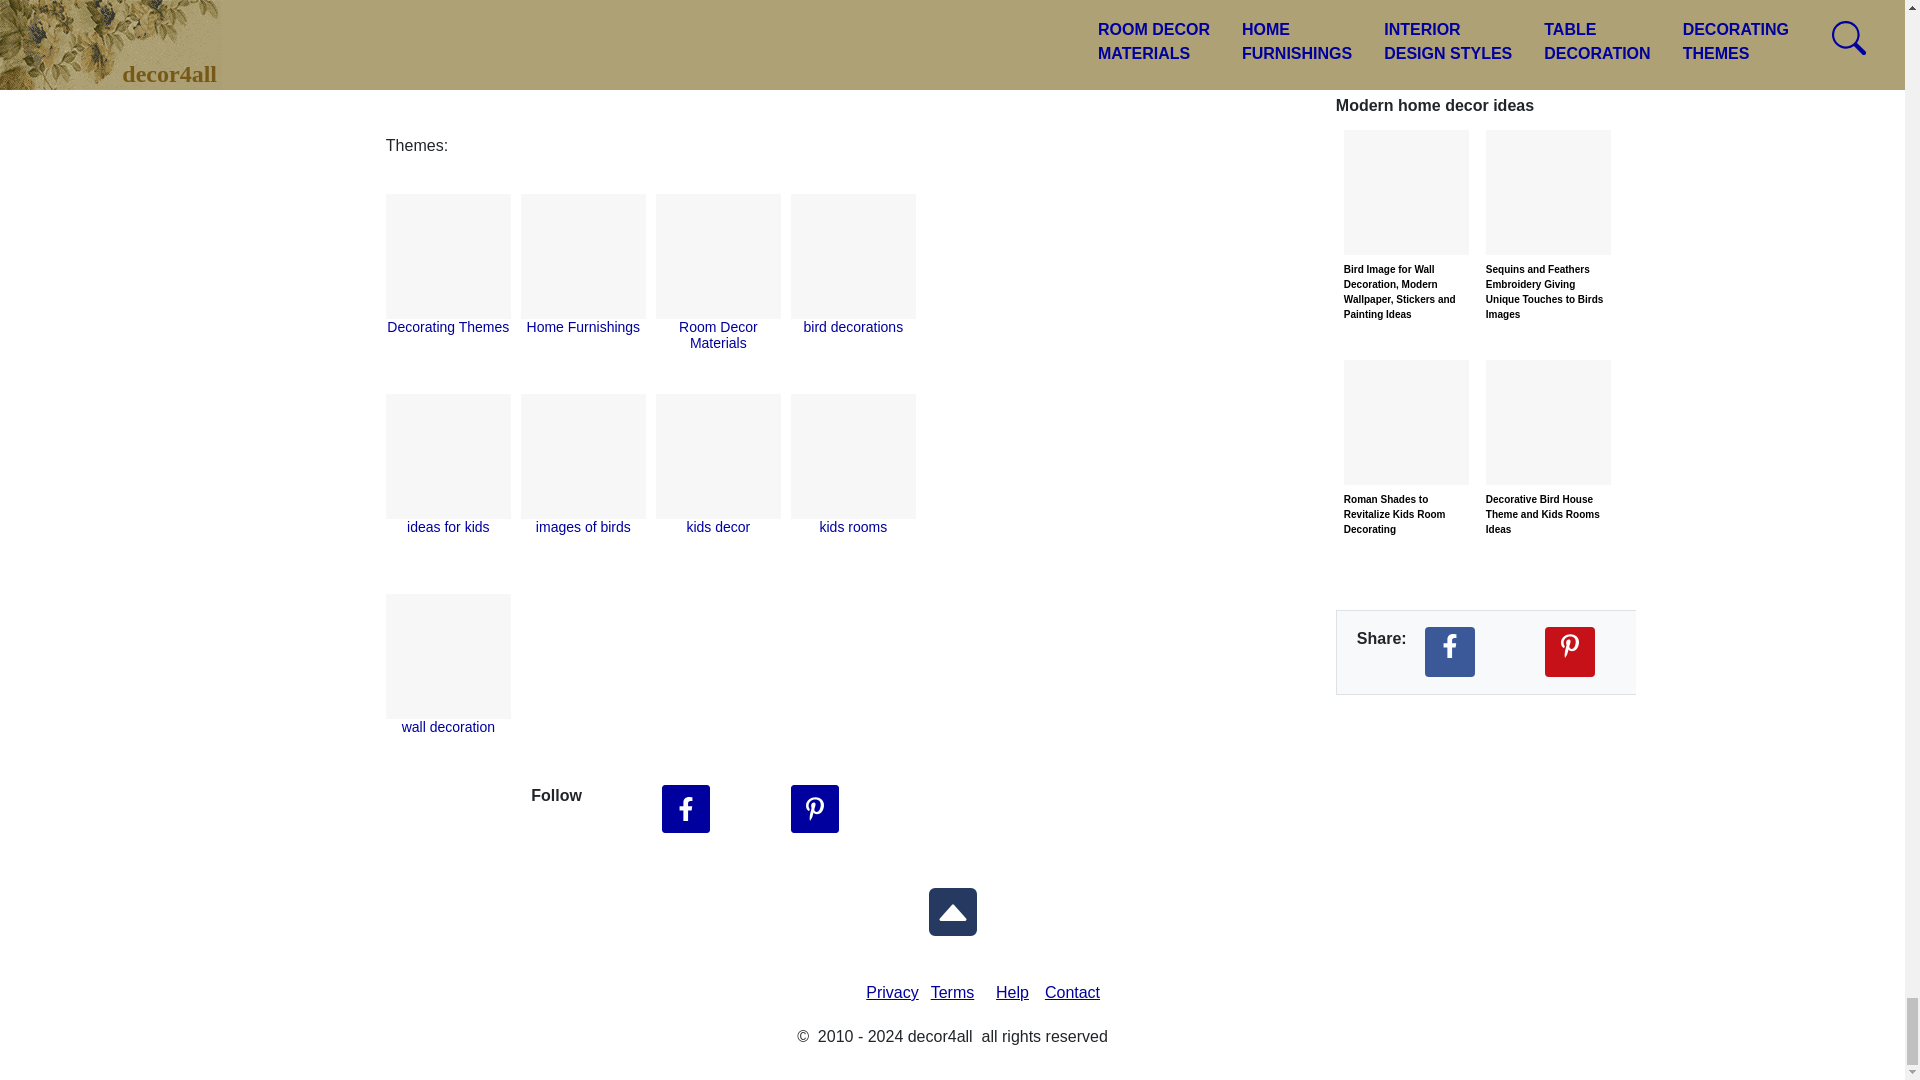 The image size is (1920, 1080). What do you see at coordinates (718, 334) in the screenshot?
I see `Room Decor Materials` at bounding box center [718, 334].